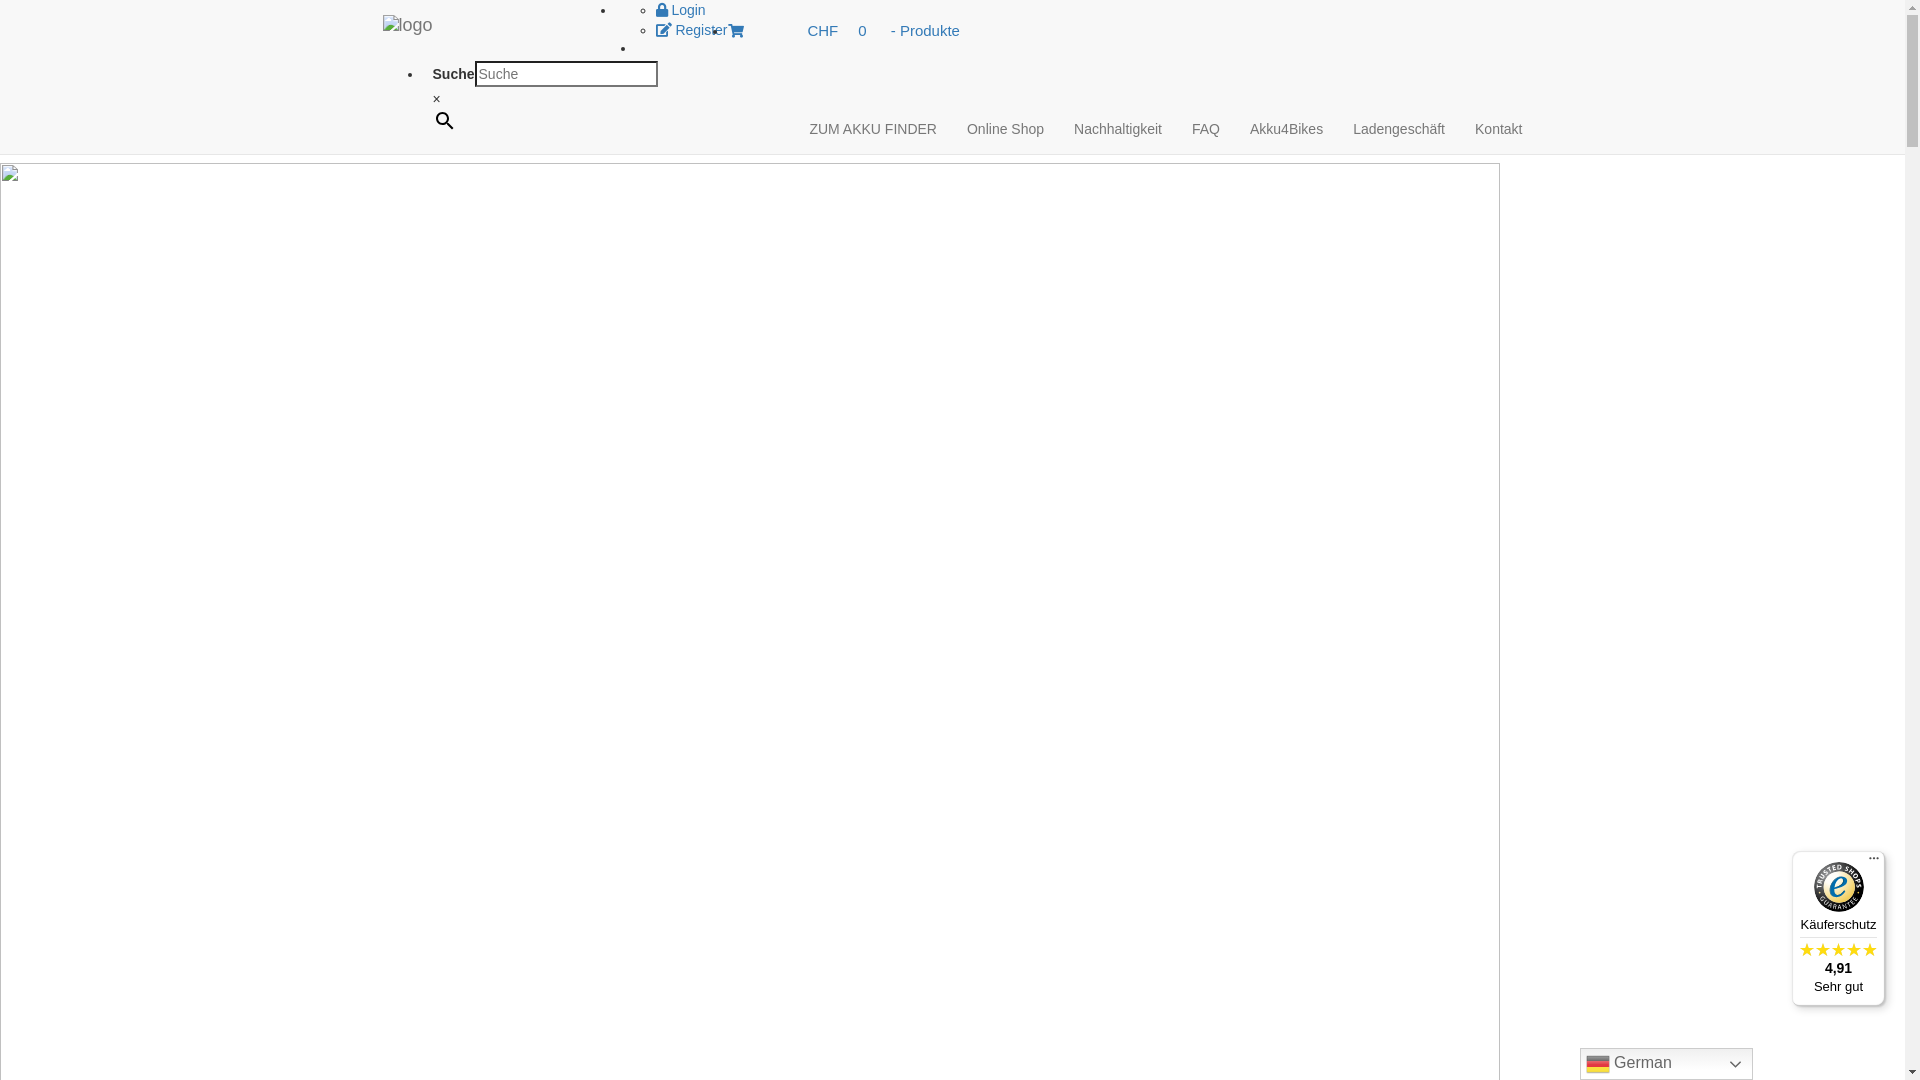 The width and height of the screenshot is (1920, 1080). Describe the element at coordinates (1286, 129) in the screenshot. I see `Akku4Bikes` at that location.